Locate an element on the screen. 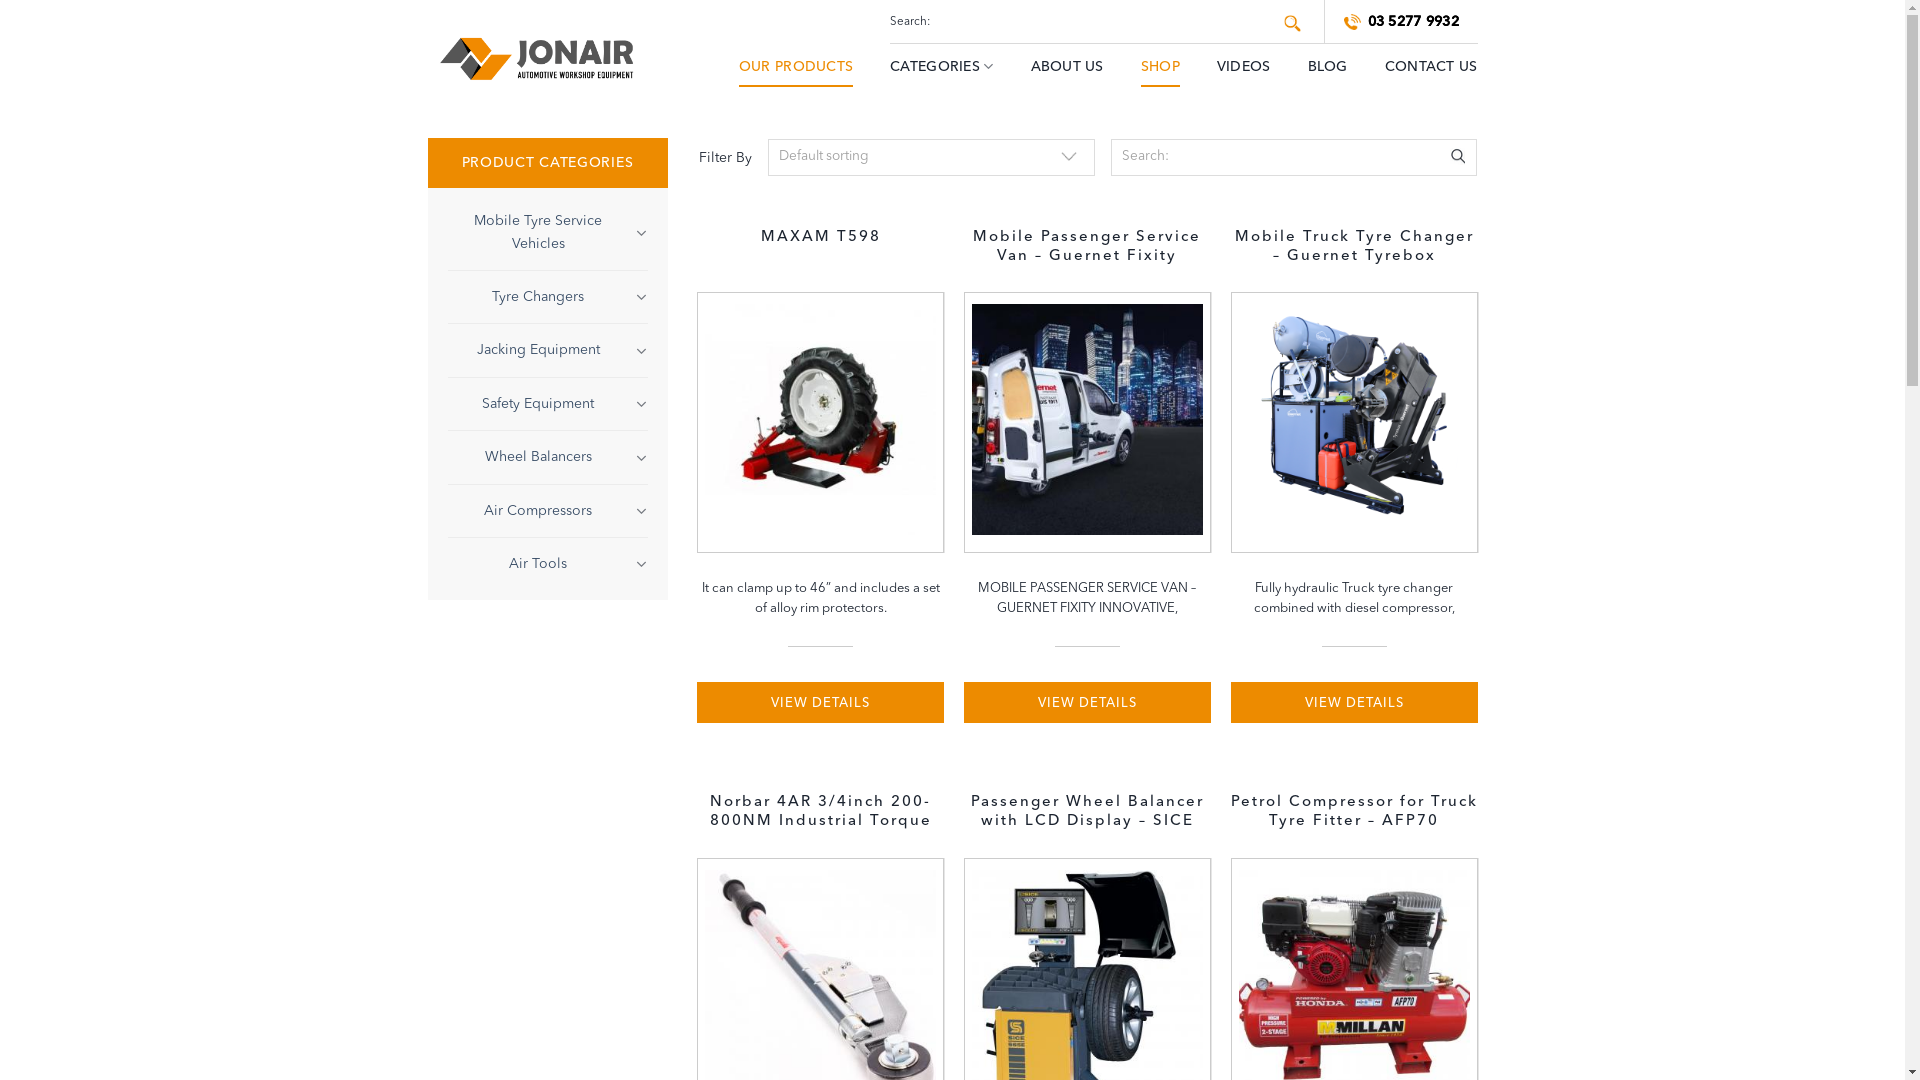 This screenshot has width=1920, height=1080. CATEGORIES is located at coordinates (942, 66).